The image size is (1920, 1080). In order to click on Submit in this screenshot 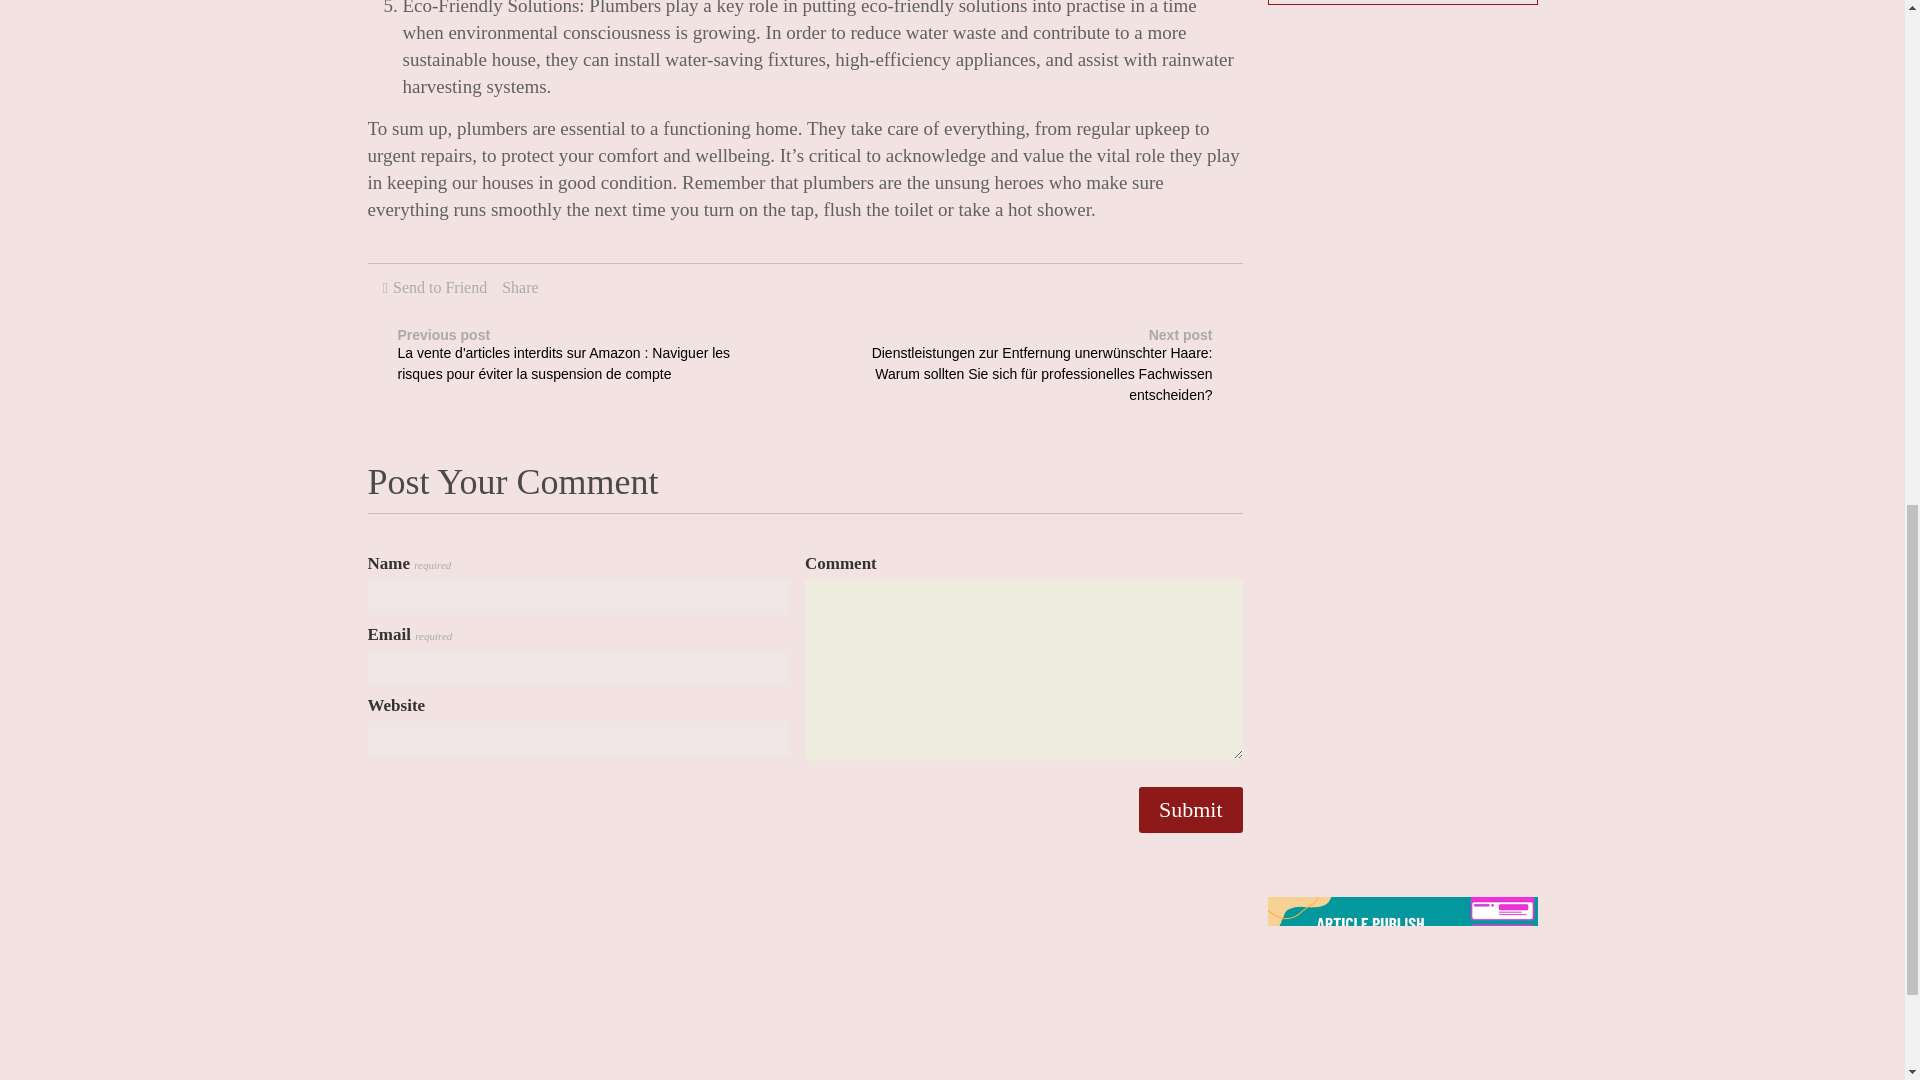, I will do `click(1190, 810)`.